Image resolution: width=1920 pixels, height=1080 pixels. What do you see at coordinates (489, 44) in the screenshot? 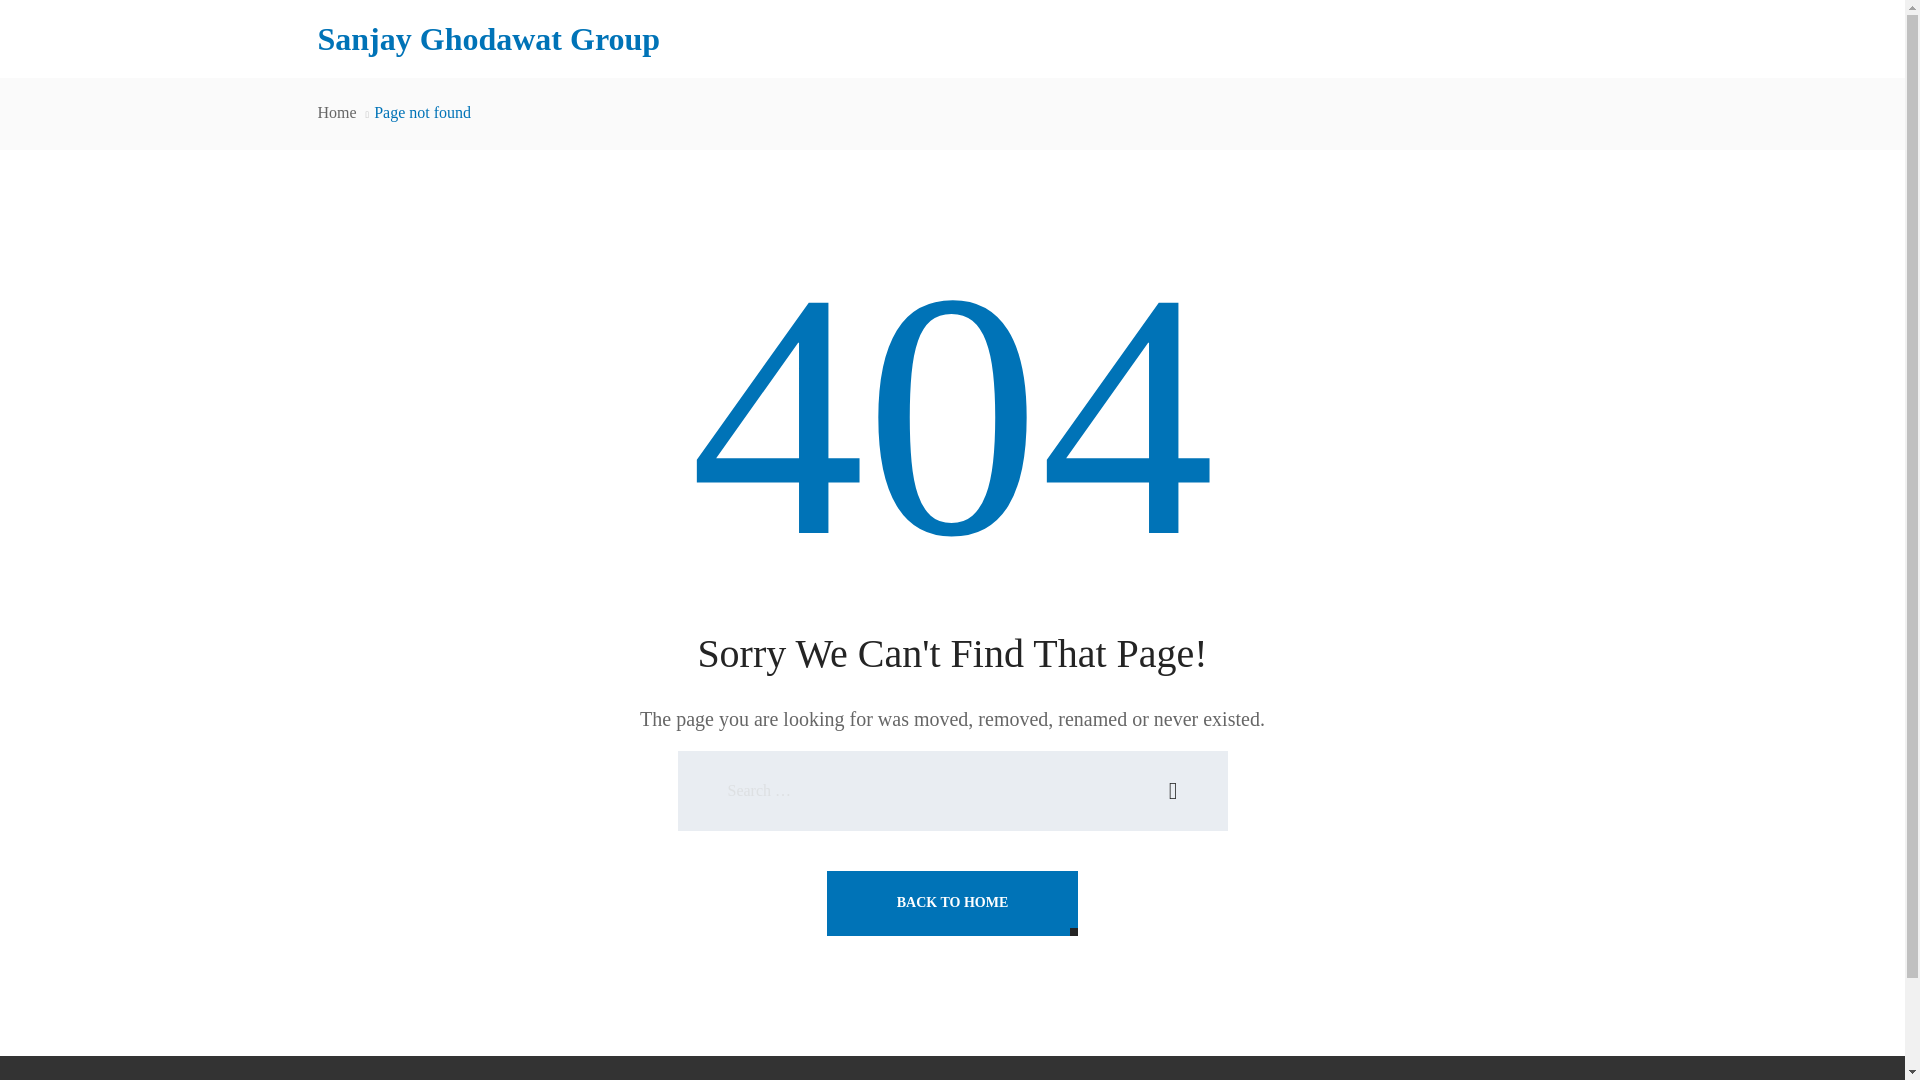
I see `Sanjay Ghodawat Group` at bounding box center [489, 44].